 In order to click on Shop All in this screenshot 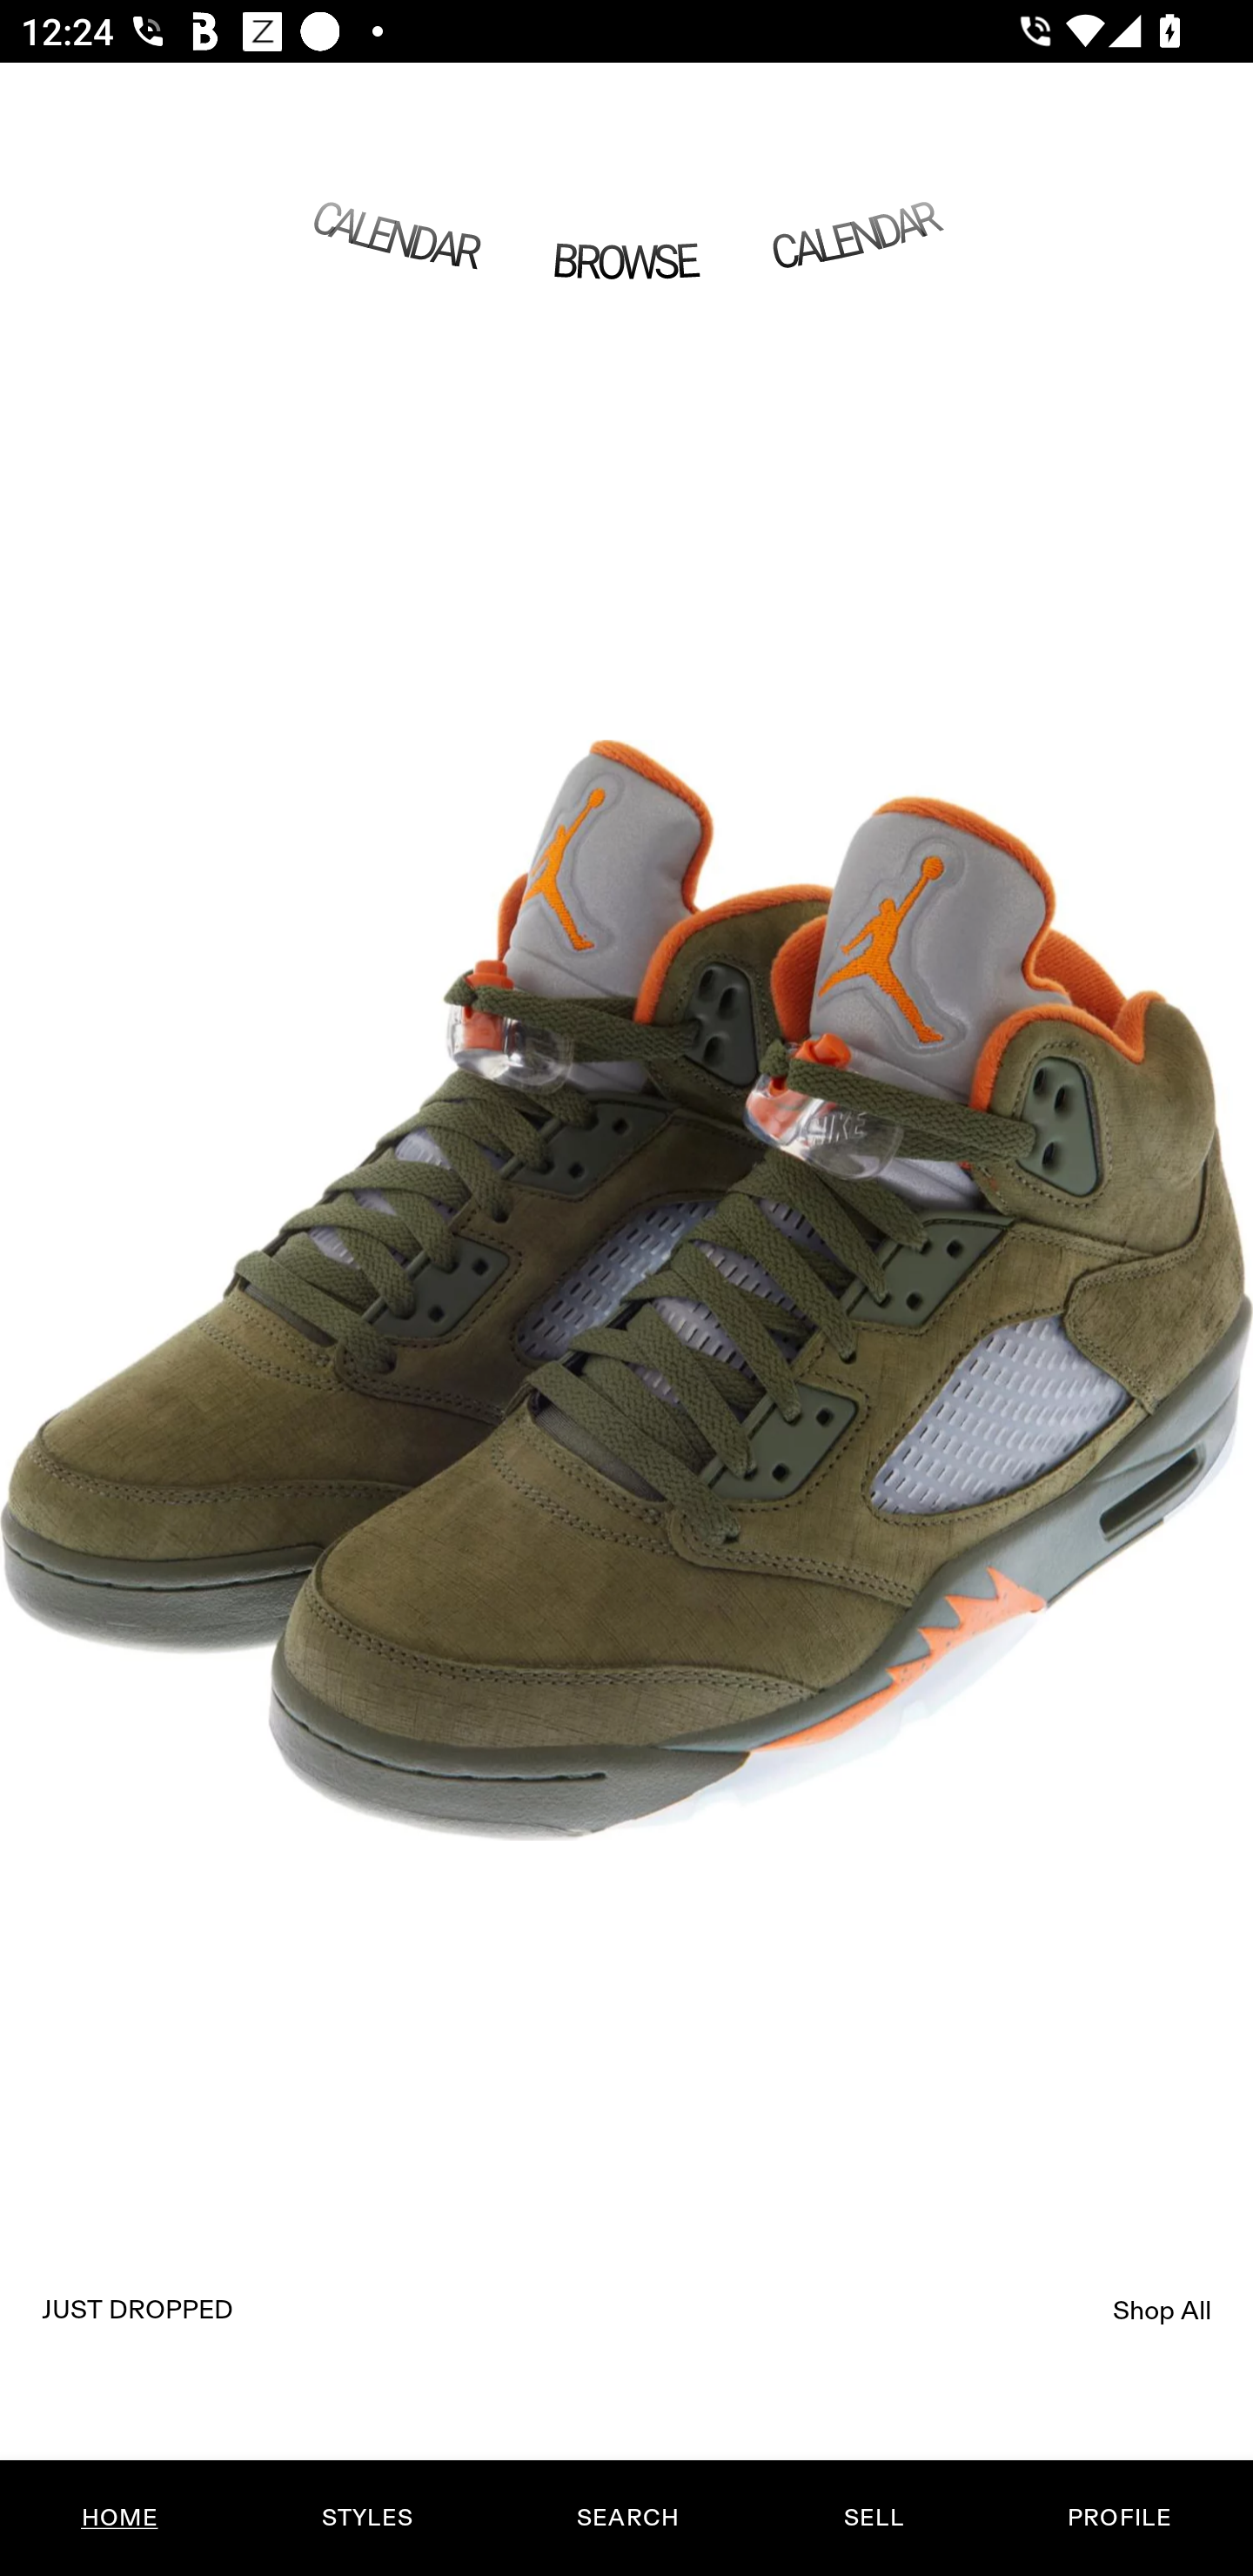, I will do `click(1163, 2310)`.